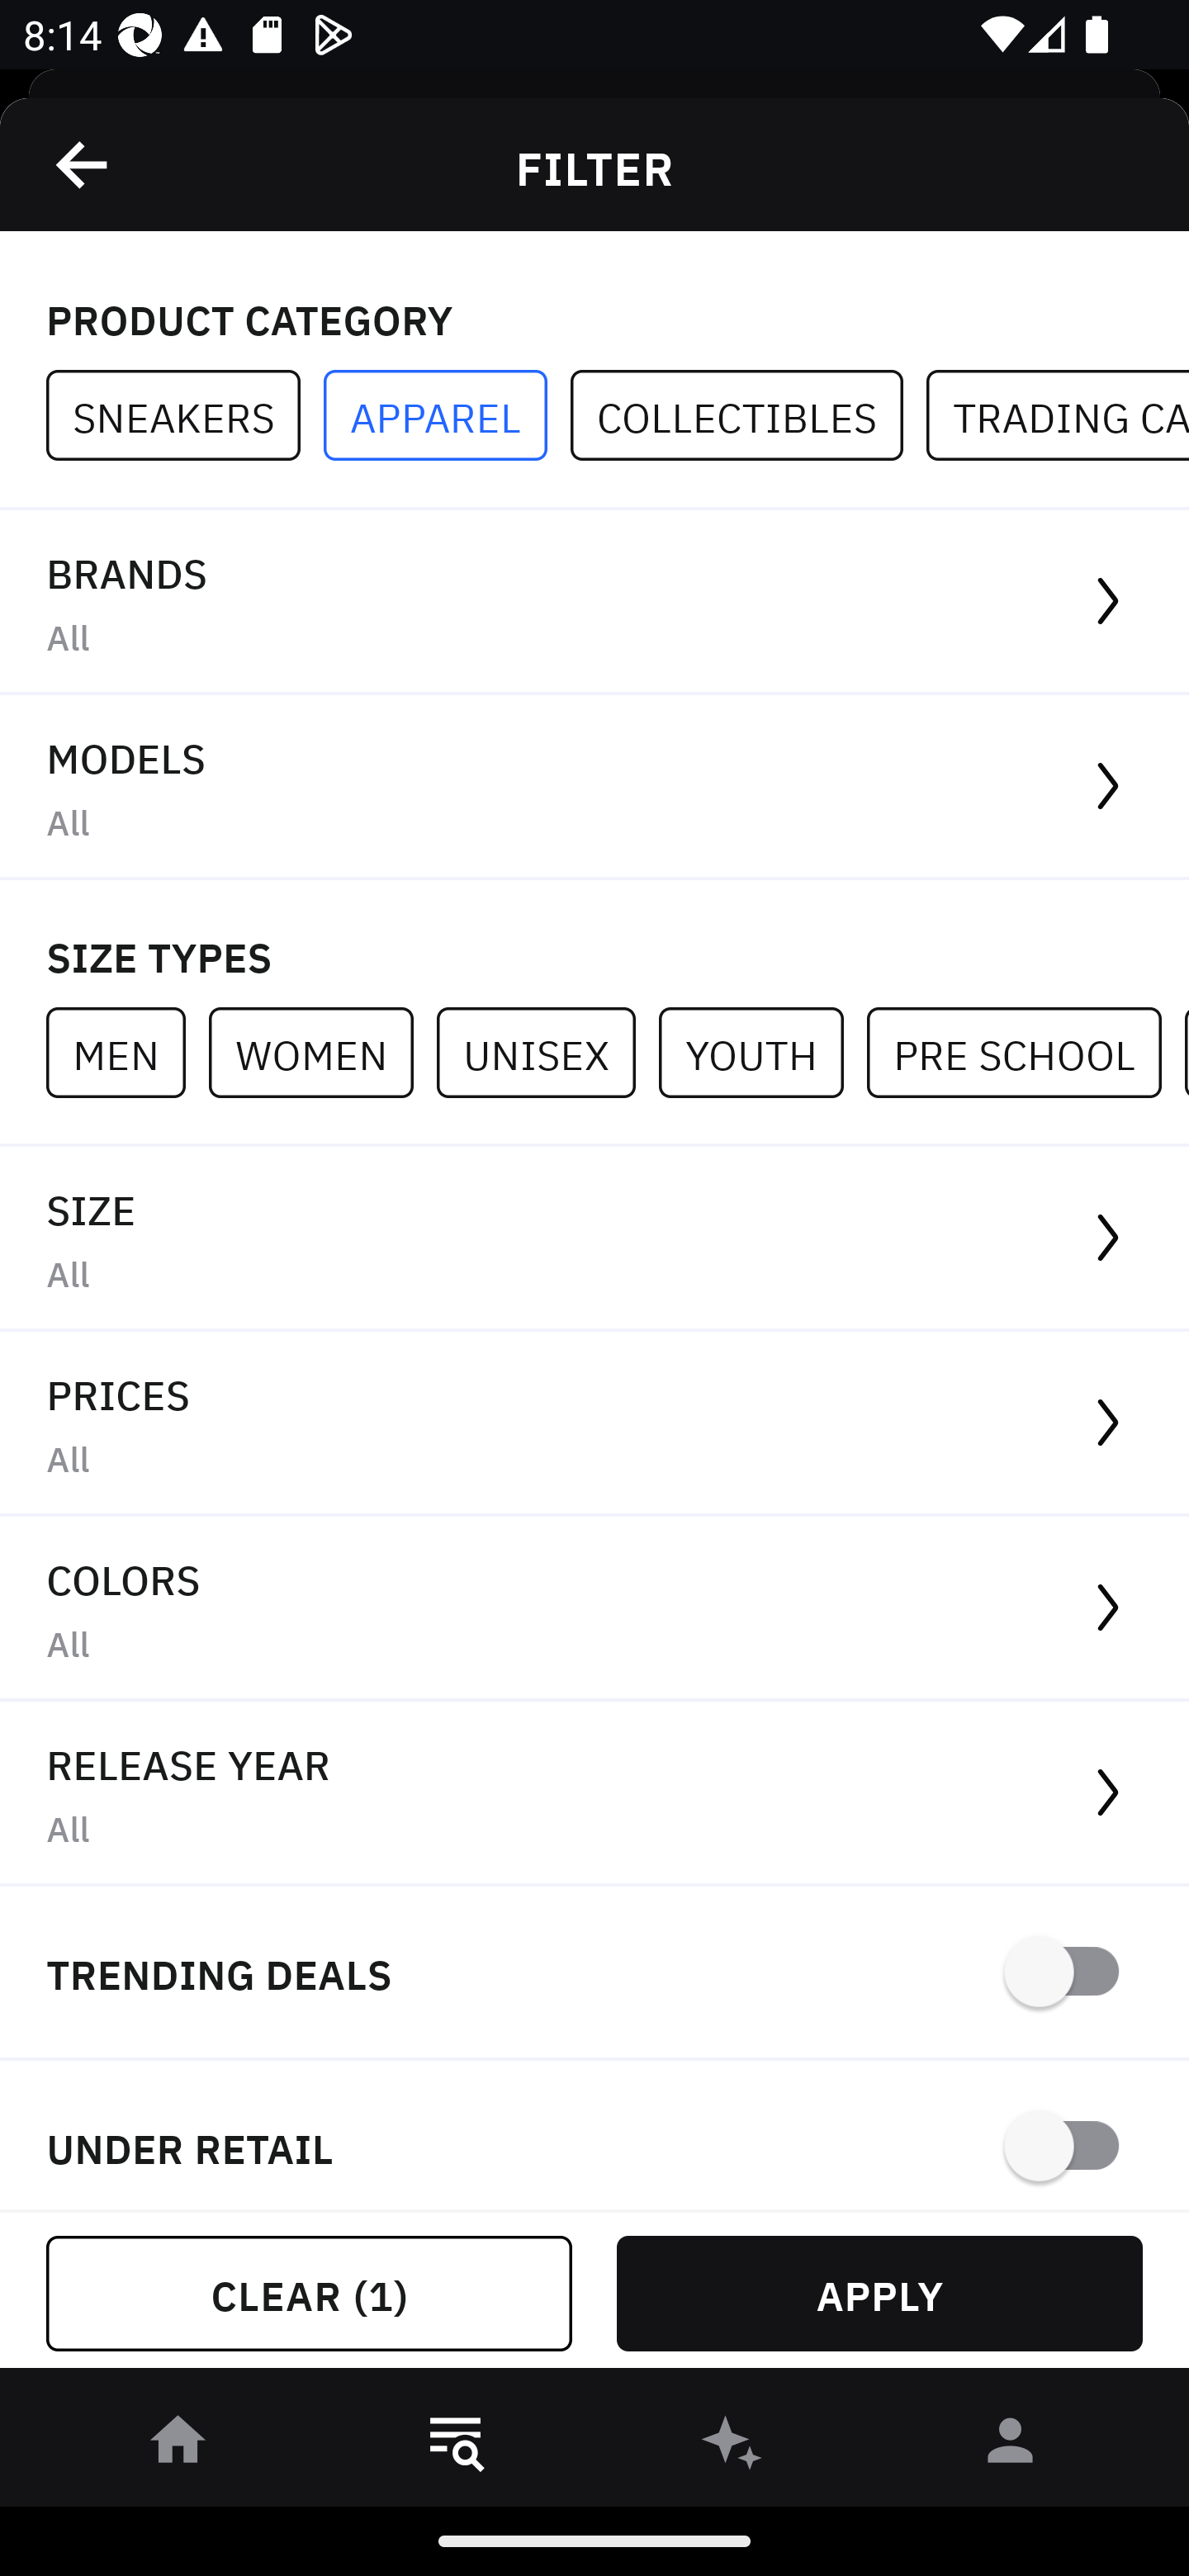  What do you see at coordinates (762, 1052) in the screenshot?
I see `YOUTH` at bounding box center [762, 1052].